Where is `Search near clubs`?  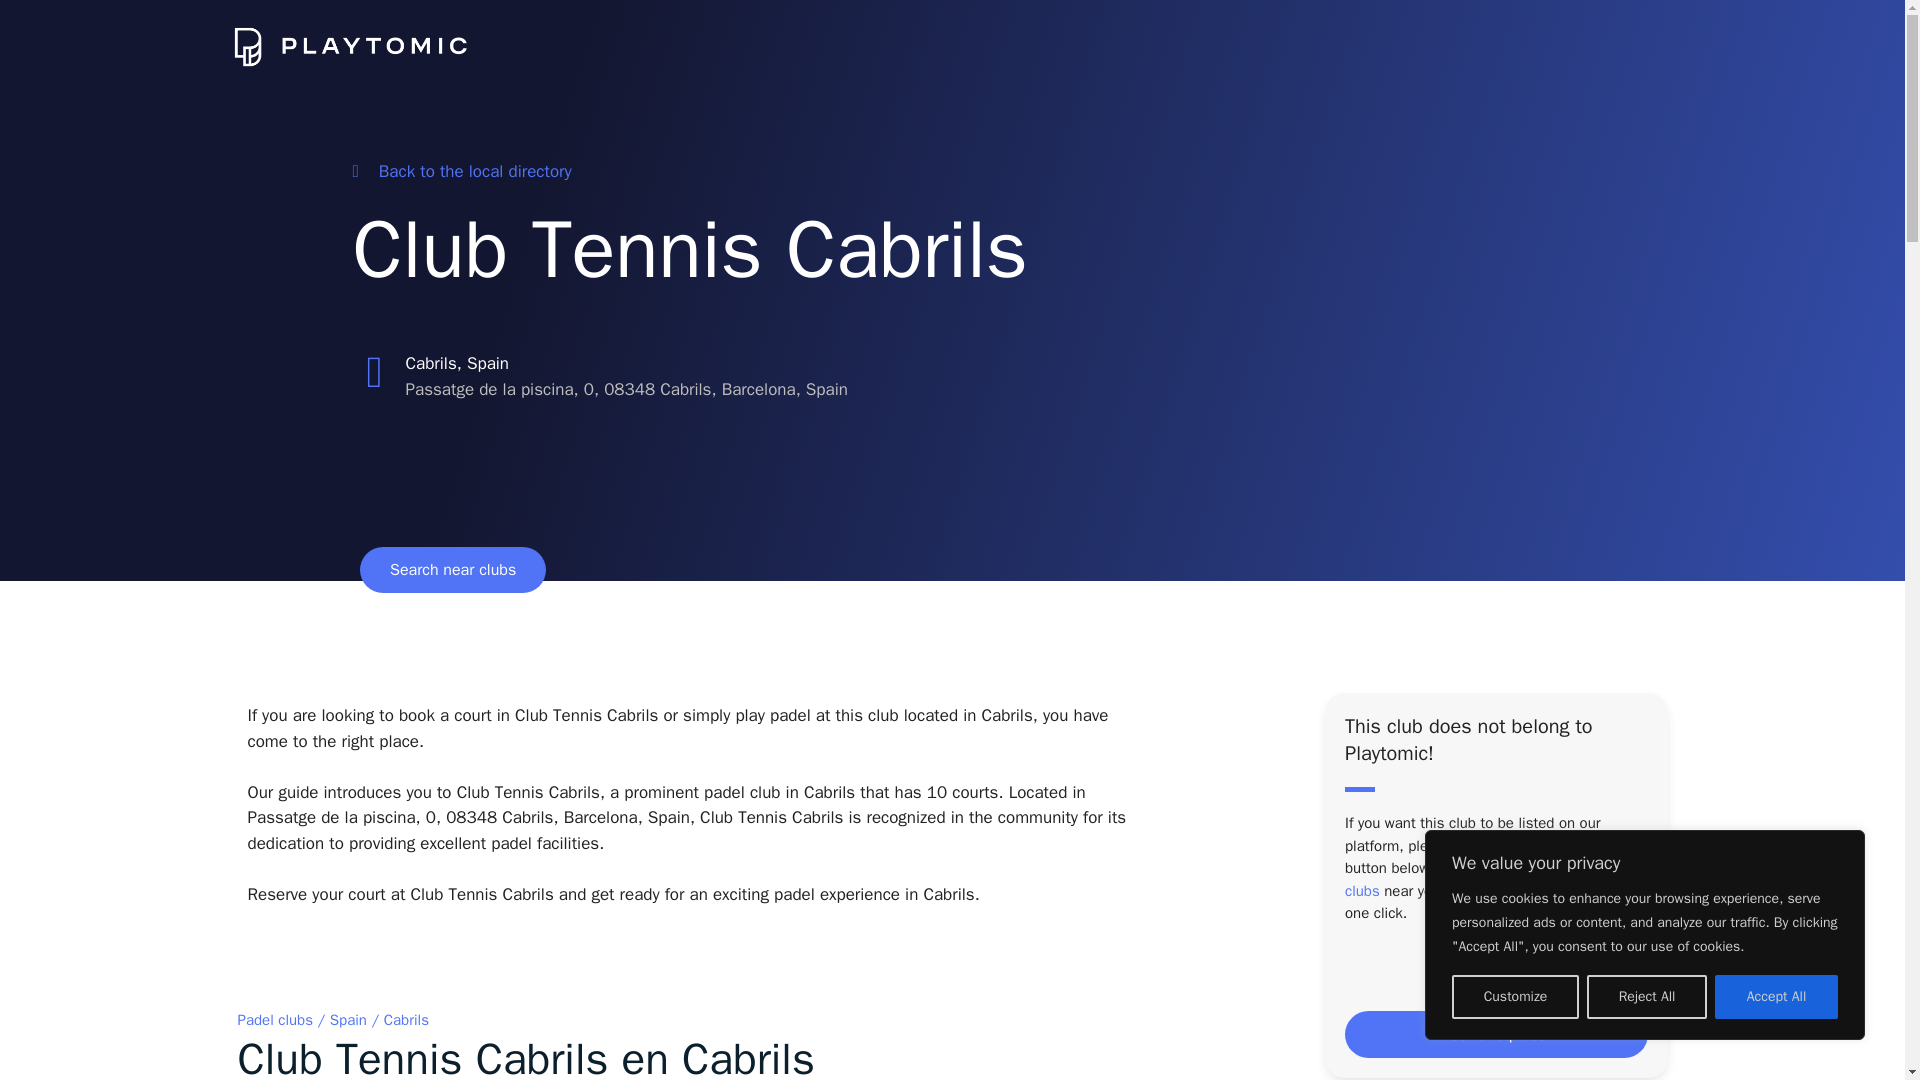 Search near clubs is located at coordinates (452, 569).